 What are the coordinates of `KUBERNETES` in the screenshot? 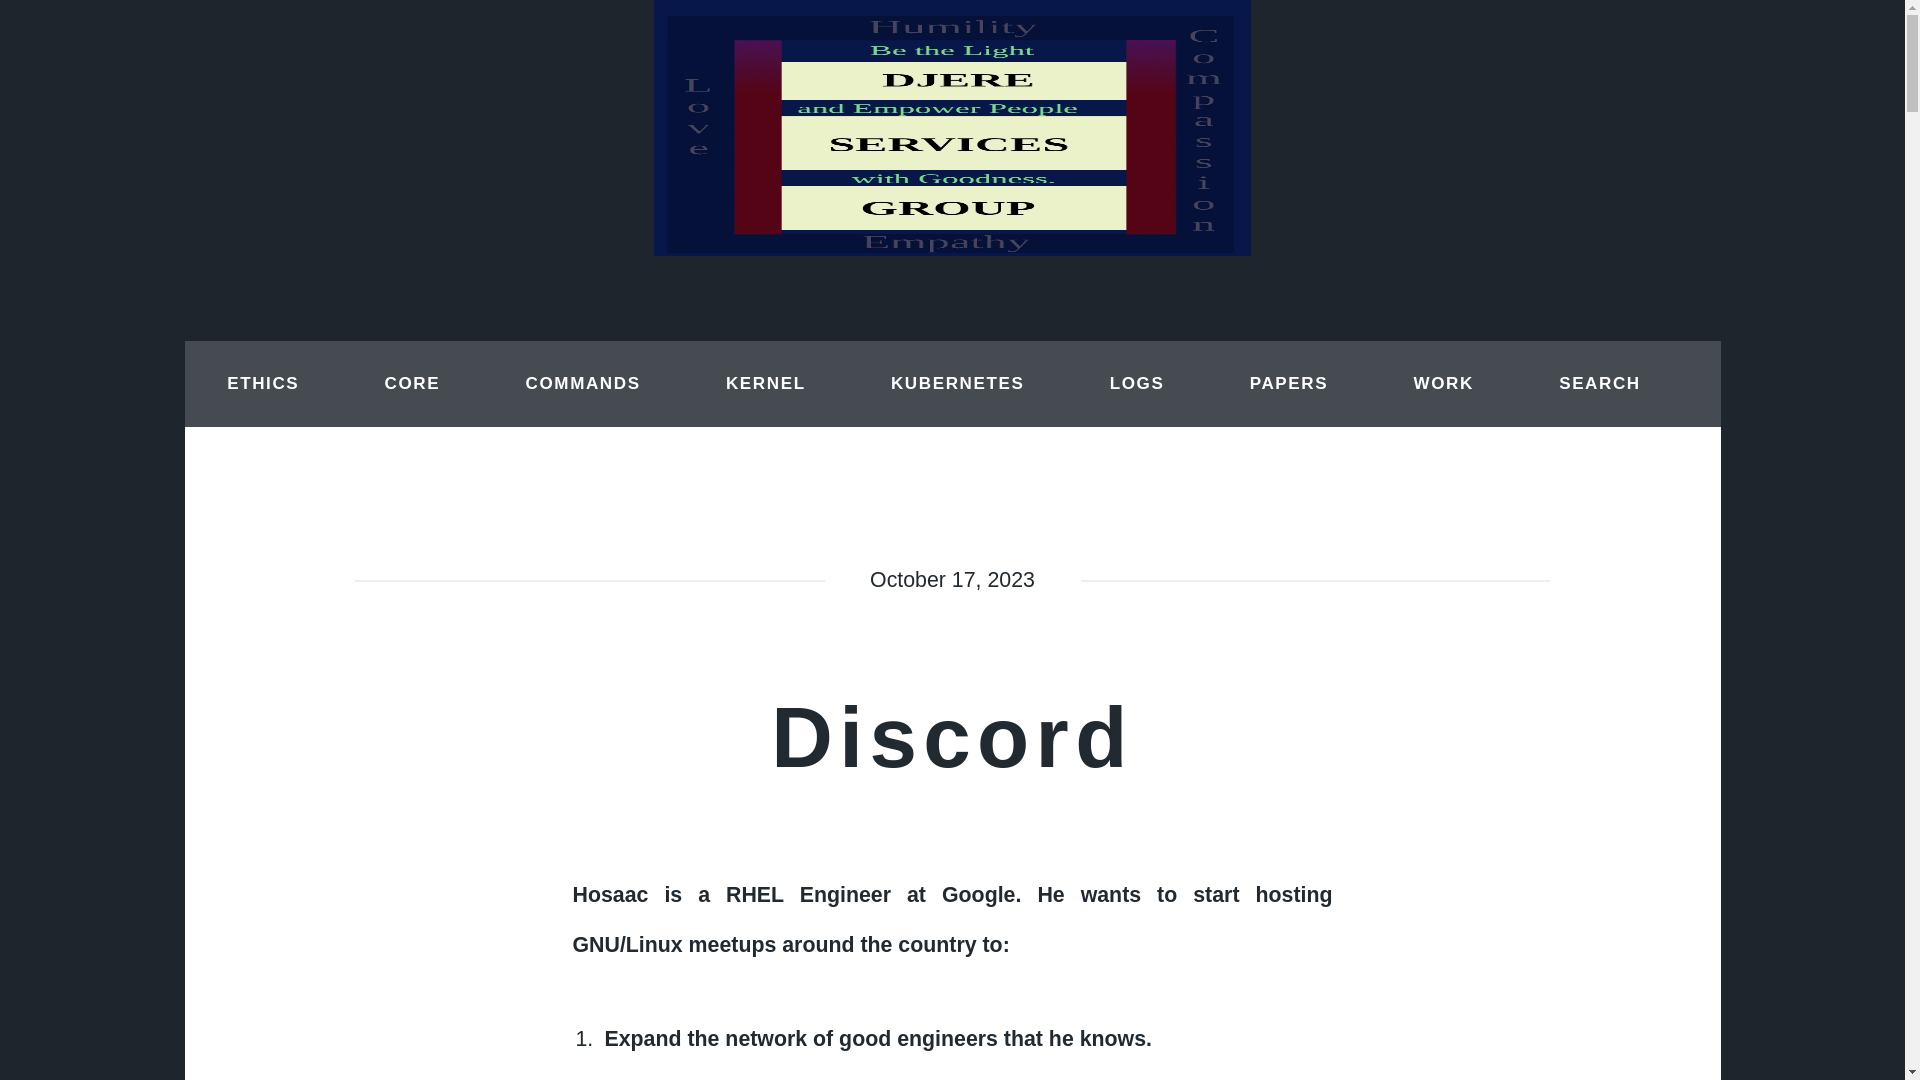 It's located at (958, 384).